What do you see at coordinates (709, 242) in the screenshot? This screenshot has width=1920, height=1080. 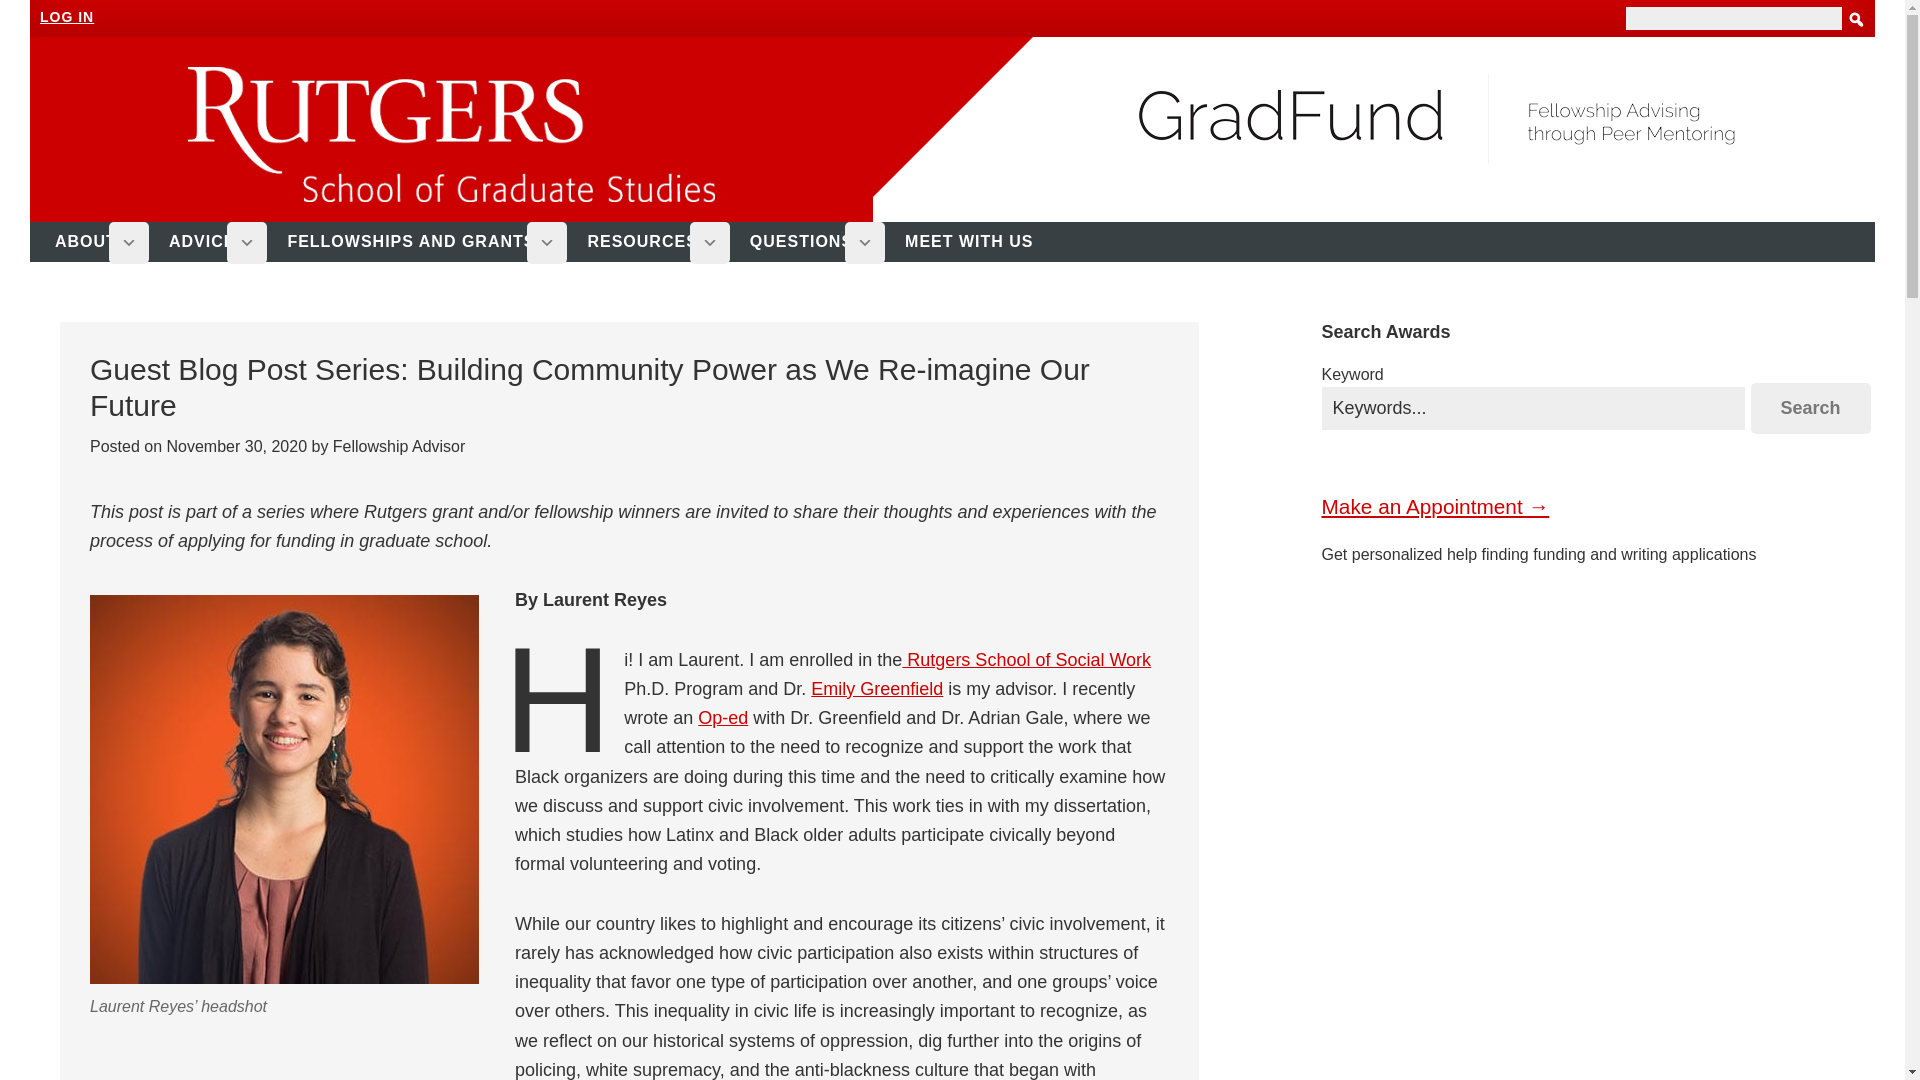 I see `Submenu` at bounding box center [709, 242].